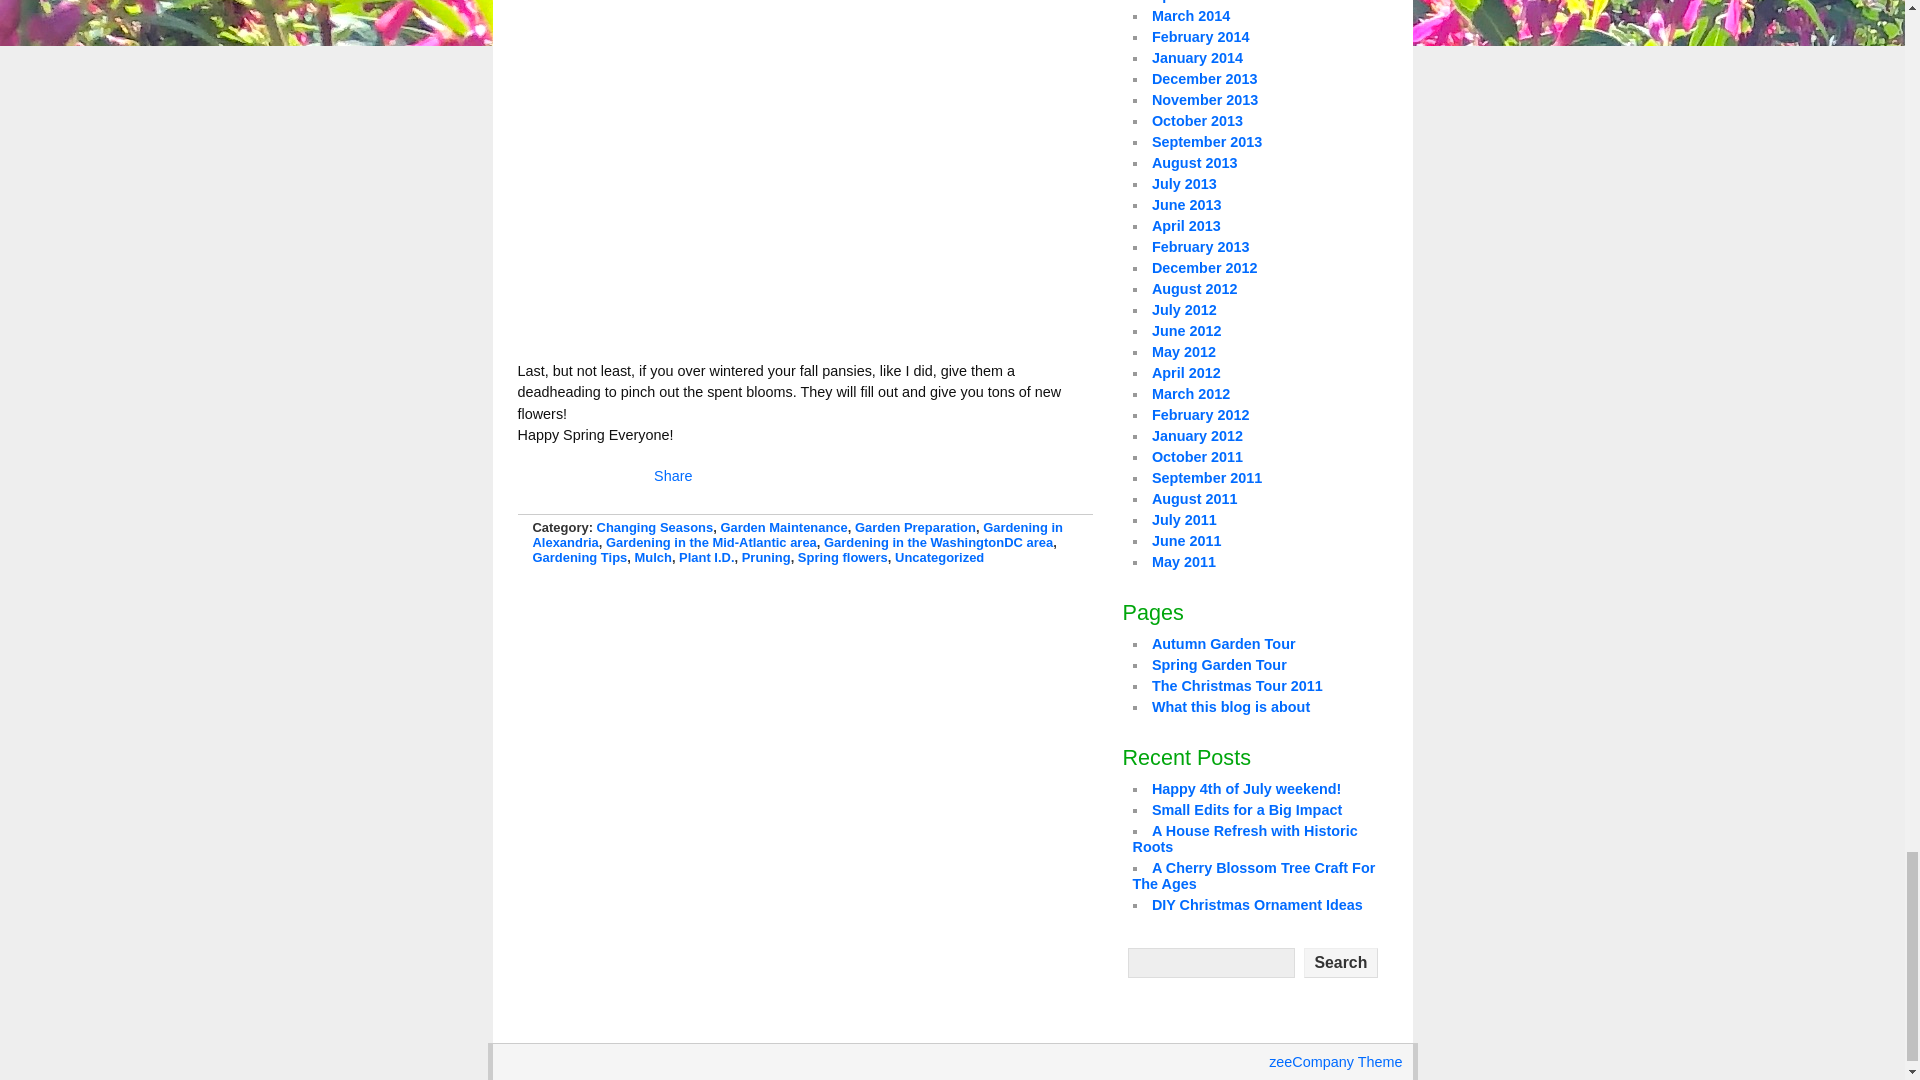 This screenshot has height=1080, width=1920. What do you see at coordinates (938, 556) in the screenshot?
I see `Uncategorized` at bounding box center [938, 556].